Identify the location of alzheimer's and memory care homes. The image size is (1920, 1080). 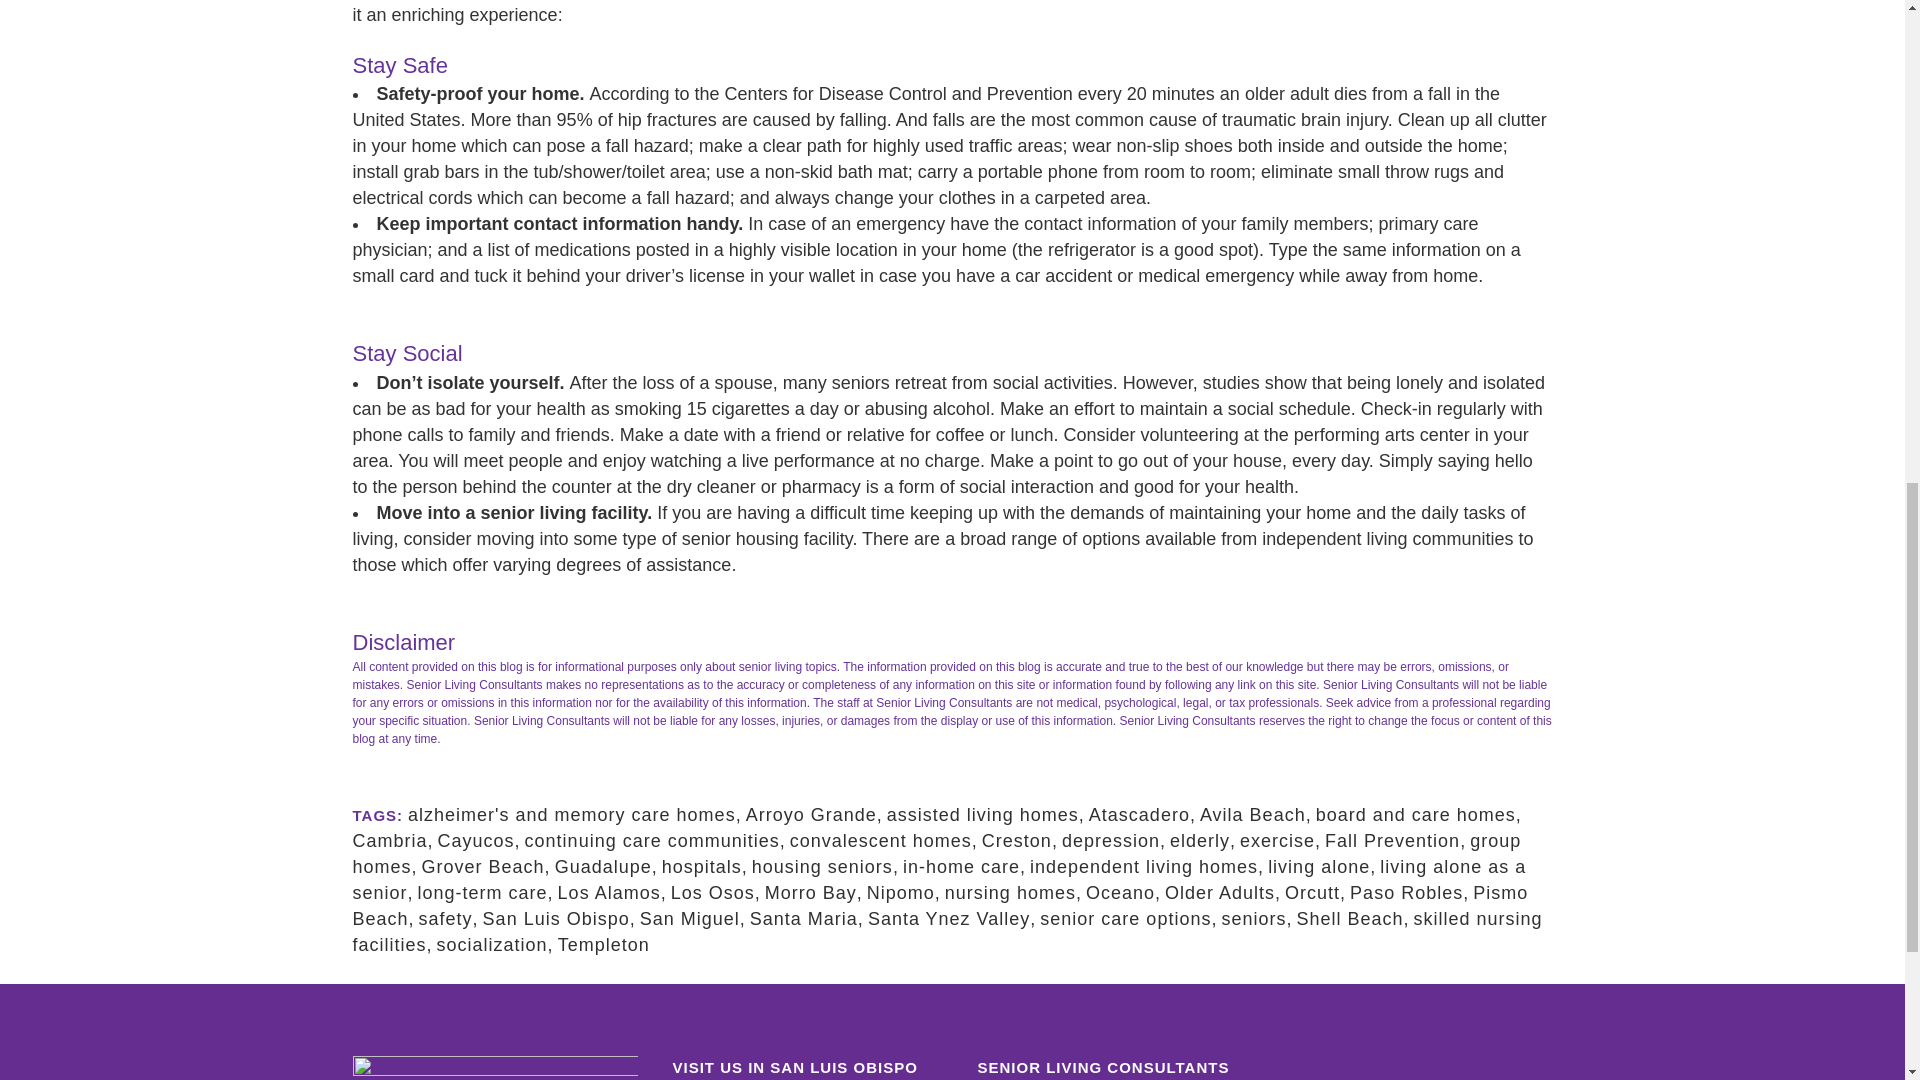
(571, 814).